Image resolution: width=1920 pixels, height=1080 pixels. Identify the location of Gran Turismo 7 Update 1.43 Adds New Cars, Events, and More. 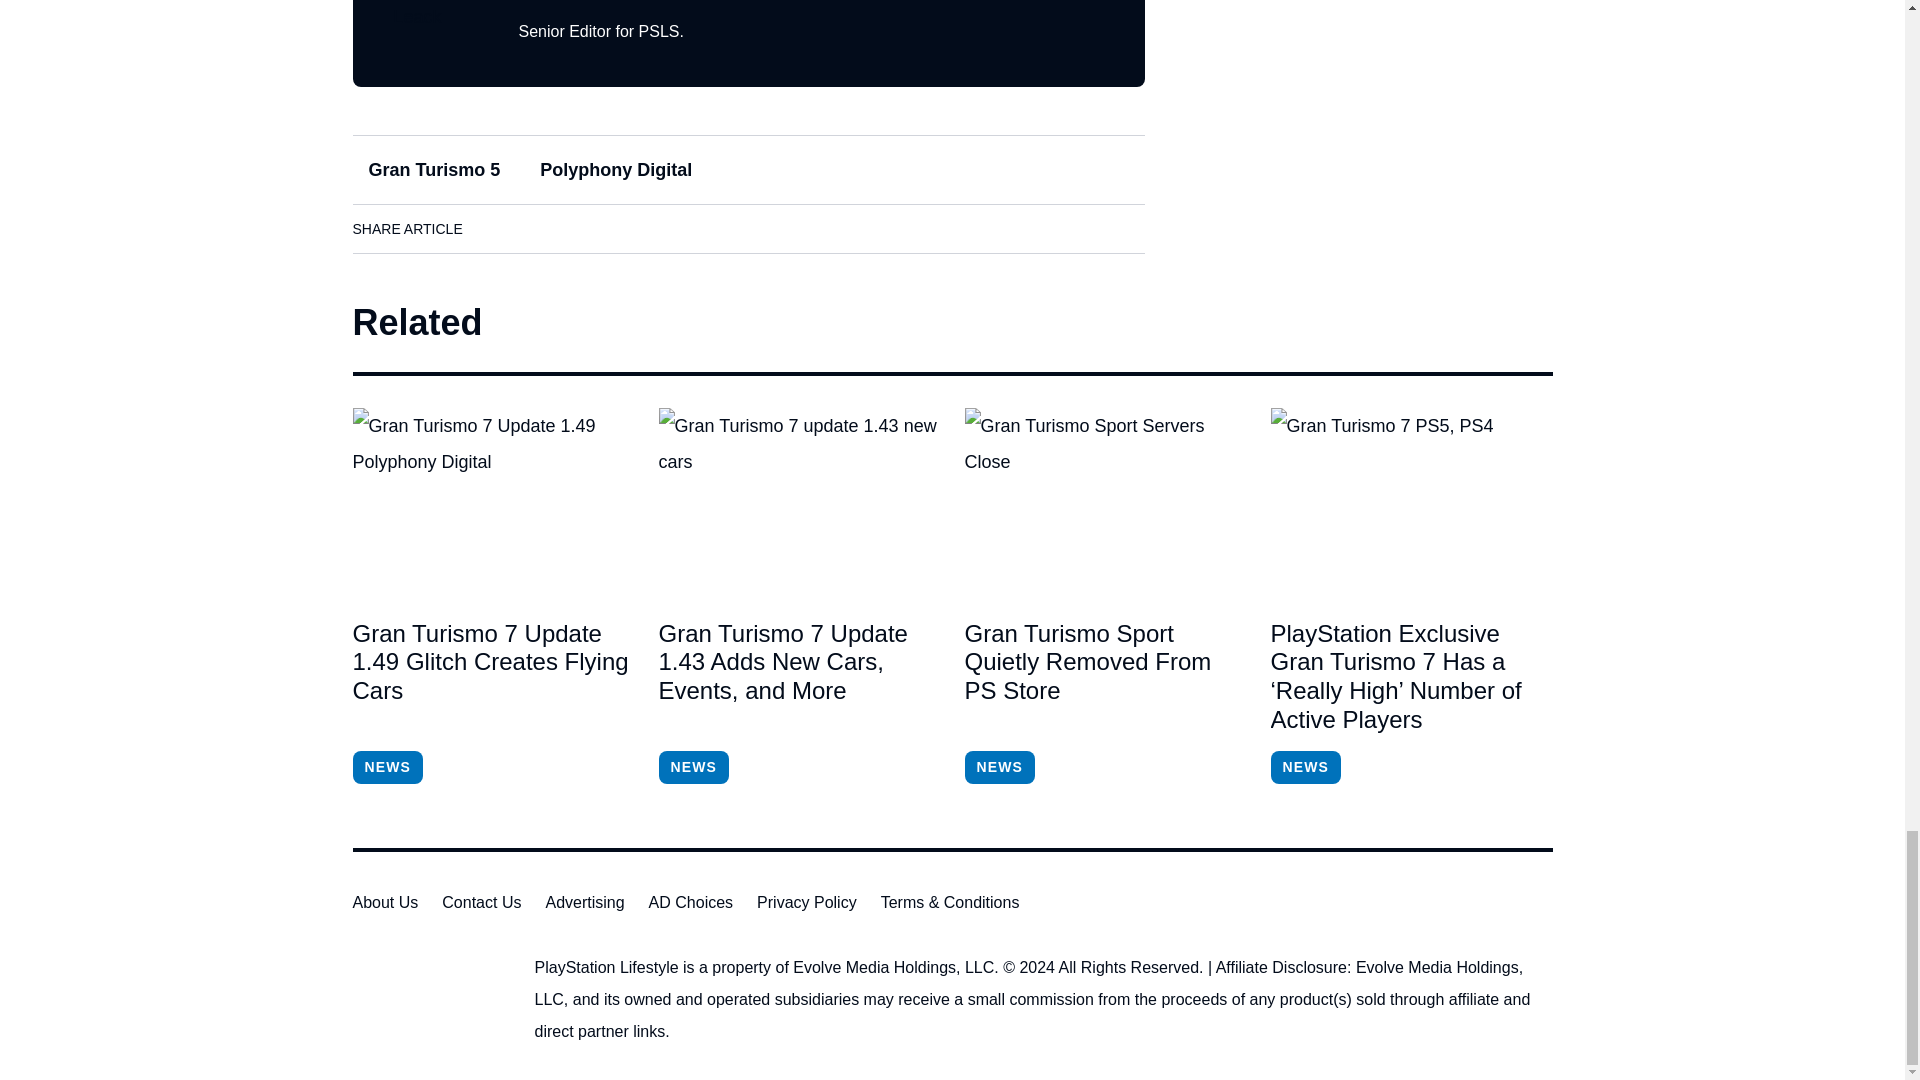
(799, 677).